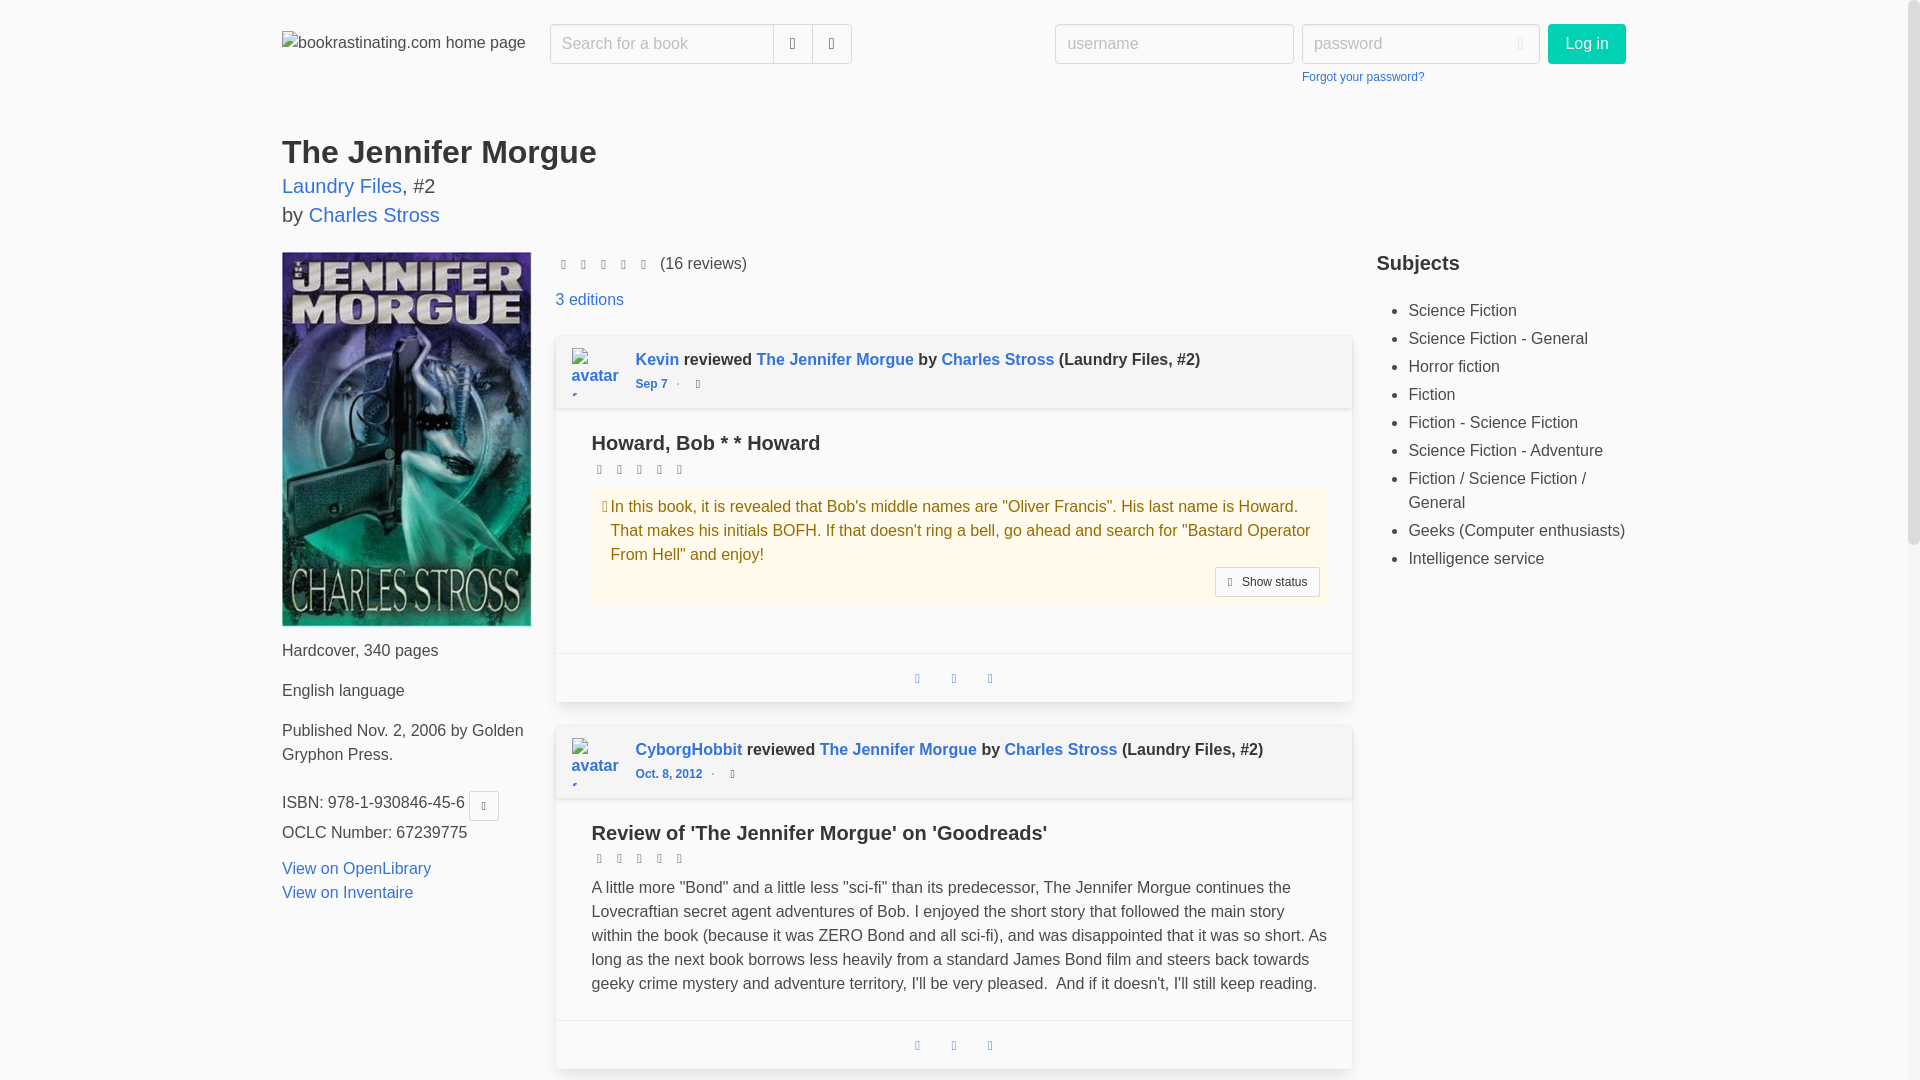  I want to click on CyborgHobbit, so click(690, 748).